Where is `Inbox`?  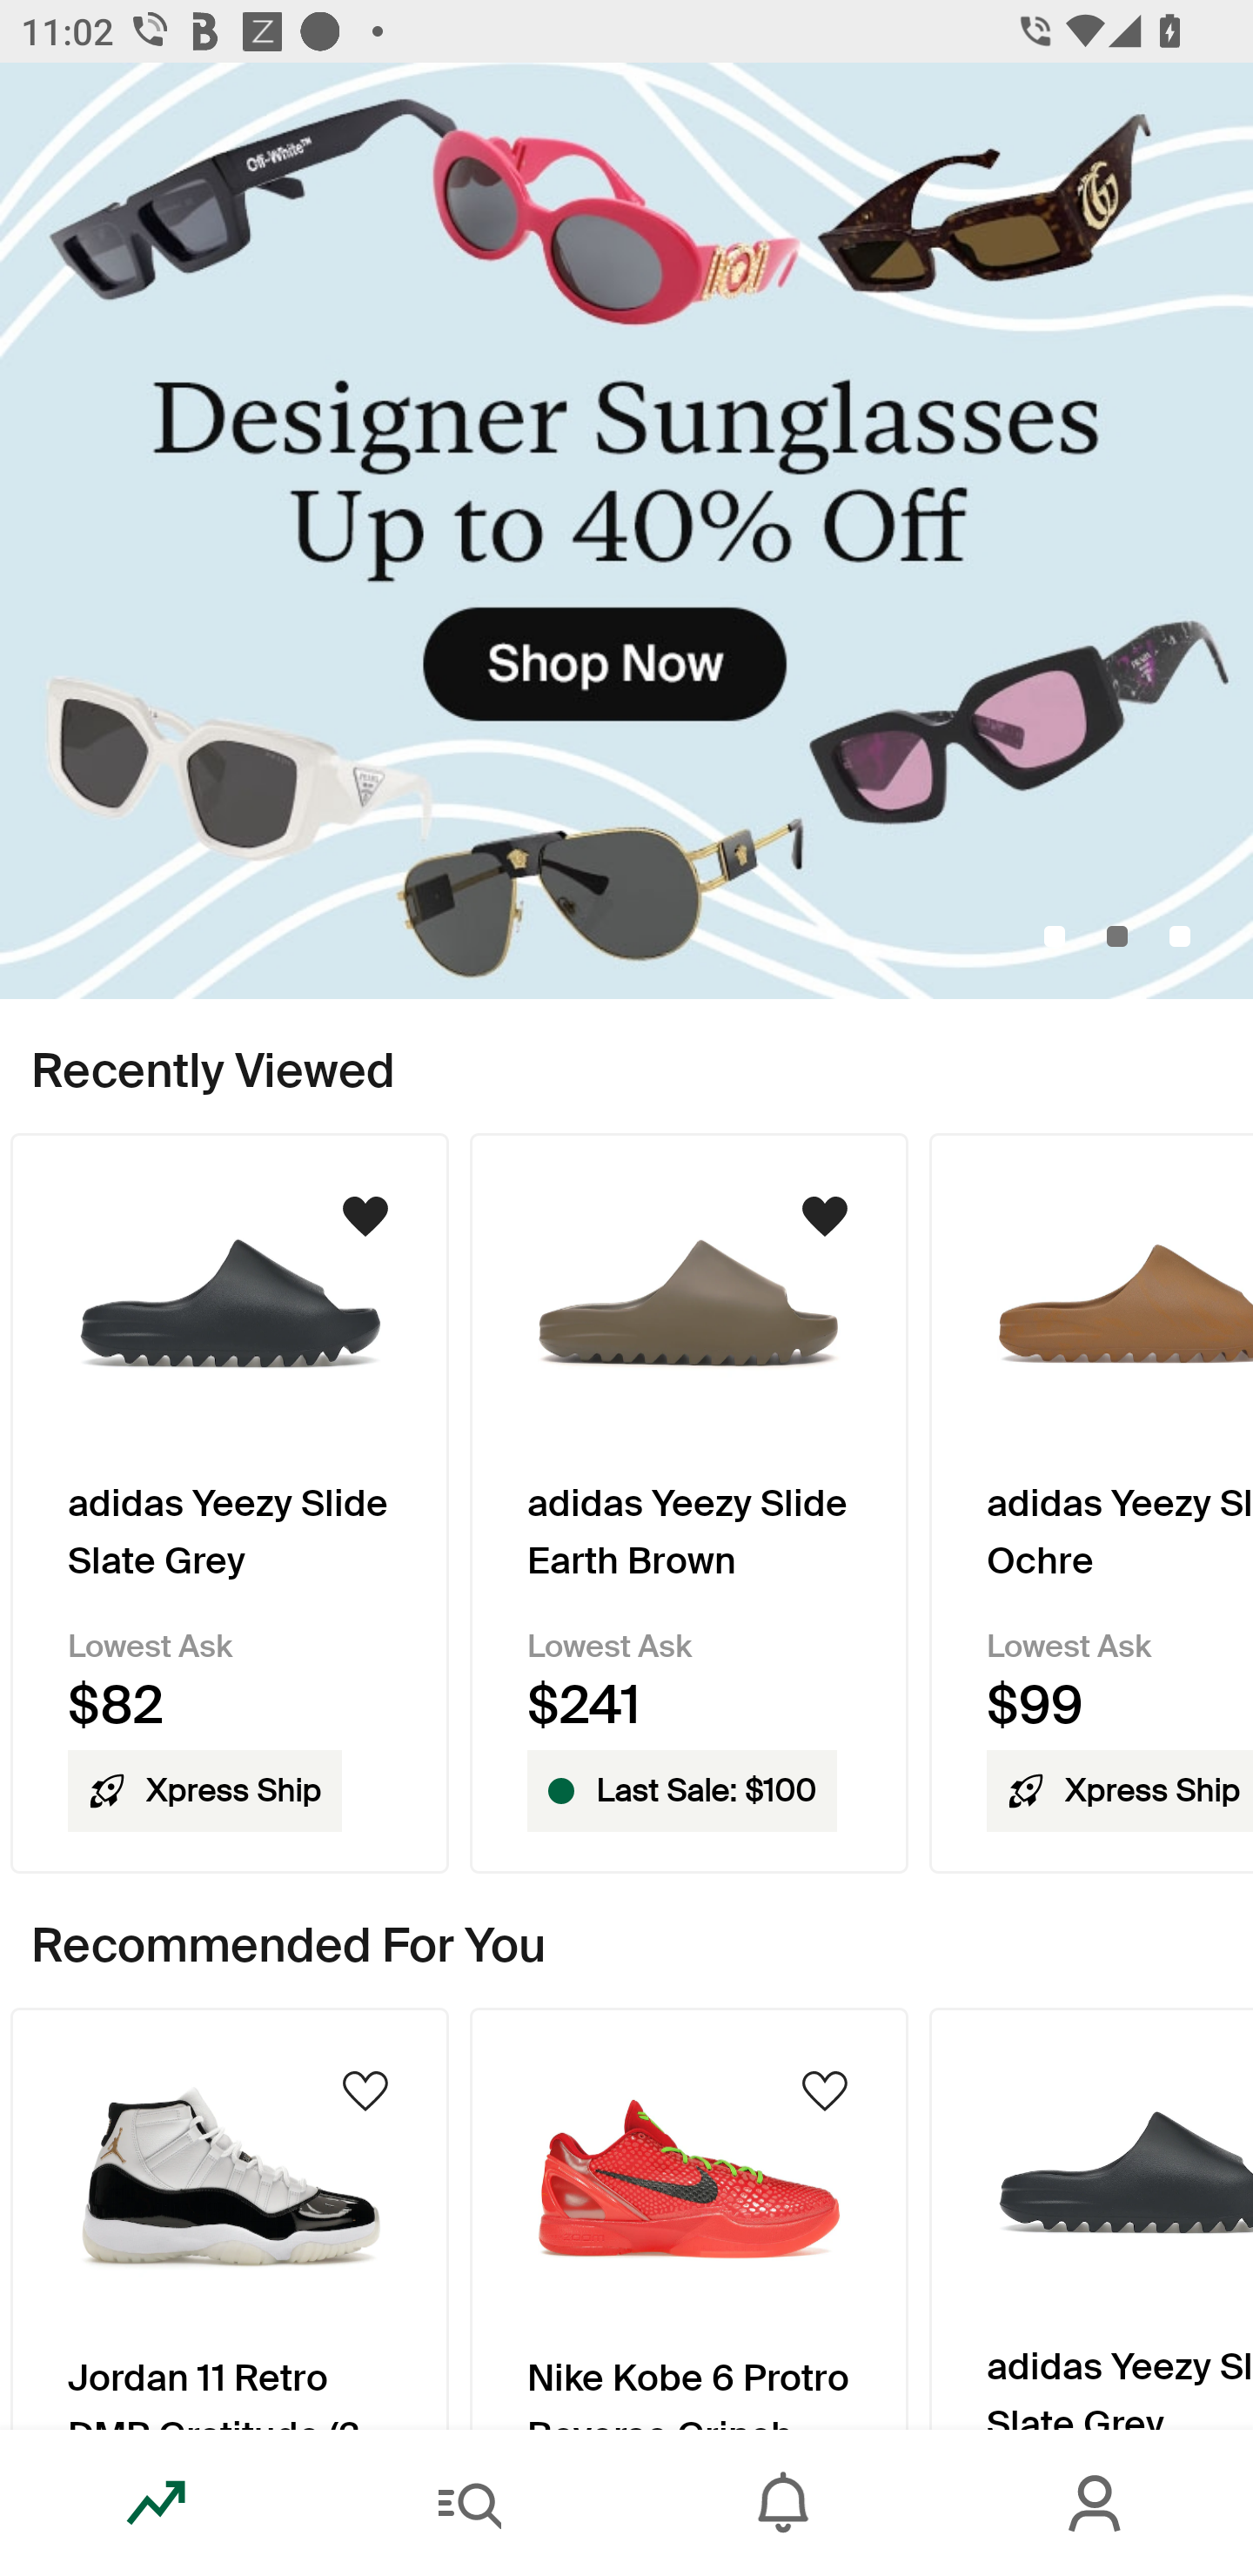 Inbox is located at coordinates (783, 2503).